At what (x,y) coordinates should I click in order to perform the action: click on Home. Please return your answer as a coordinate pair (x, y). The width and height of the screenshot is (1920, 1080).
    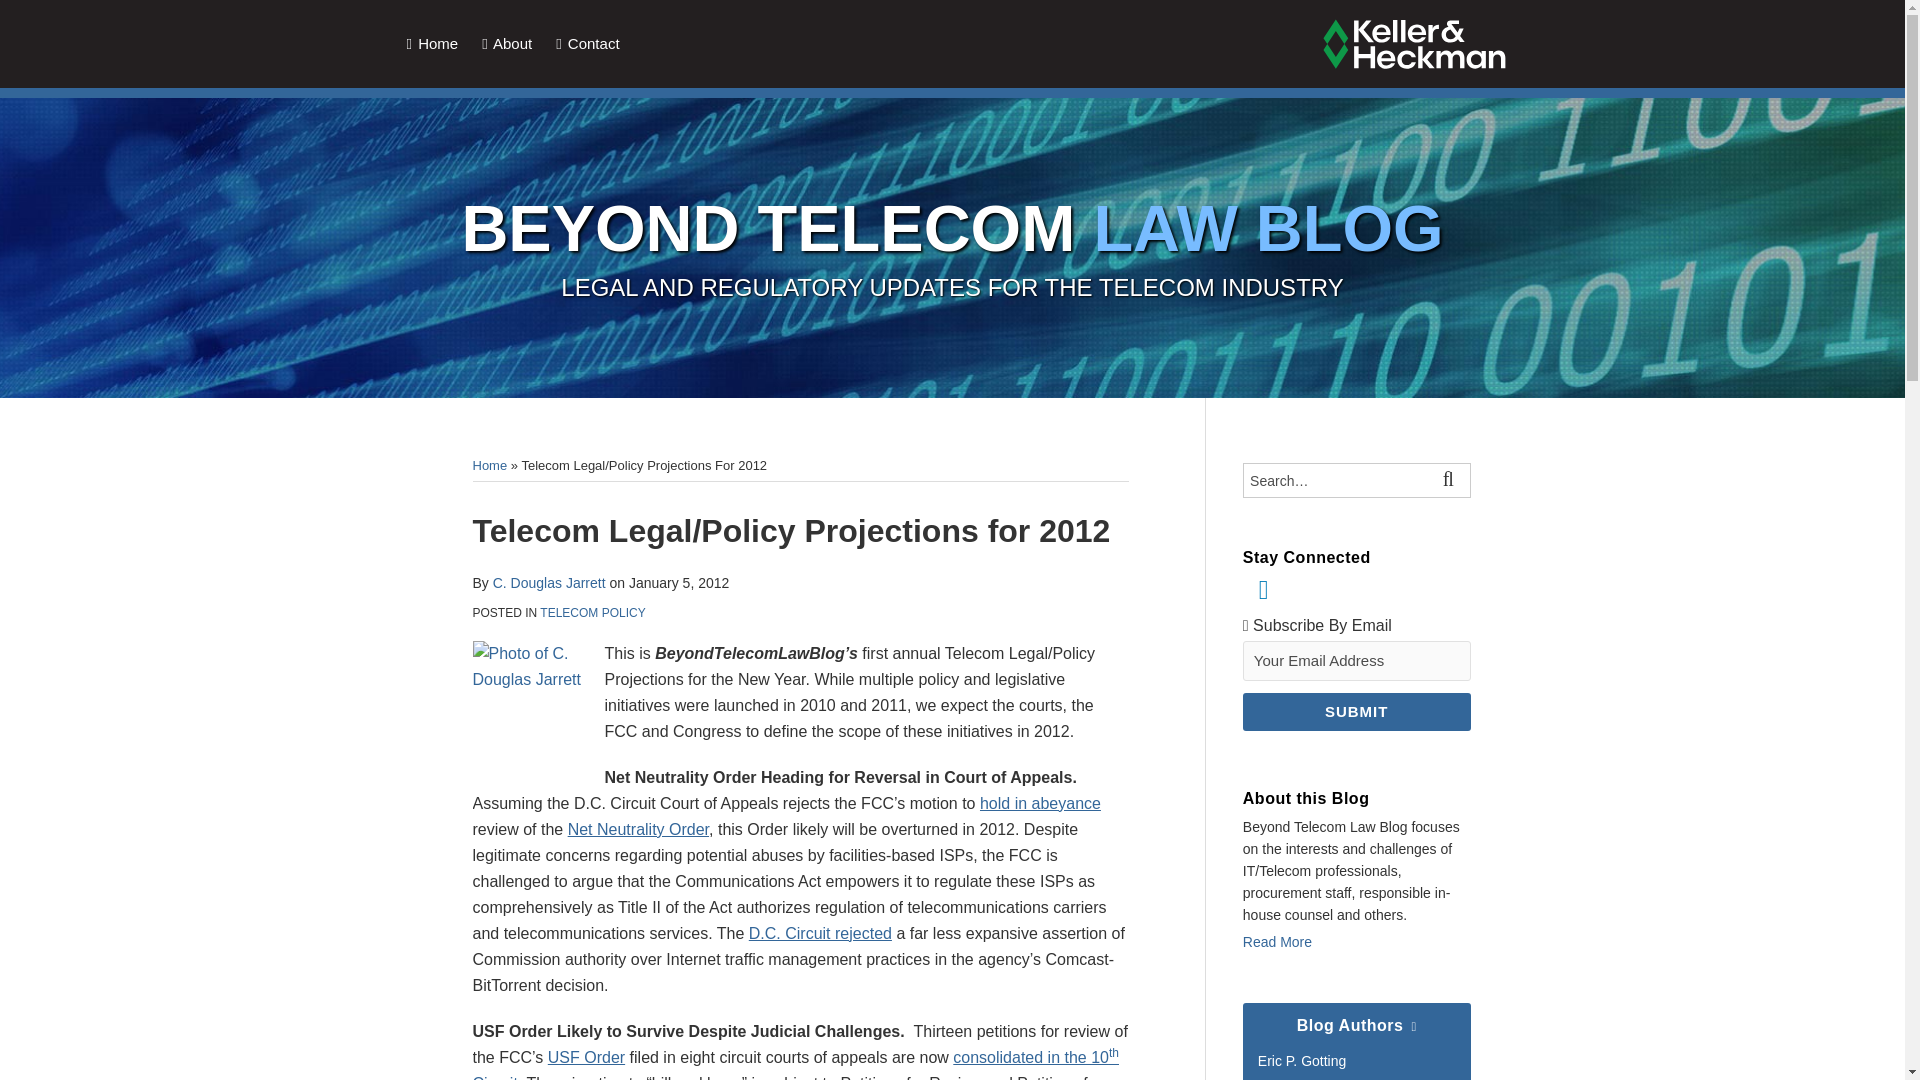
    Looking at the image, I should click on (432, 44).